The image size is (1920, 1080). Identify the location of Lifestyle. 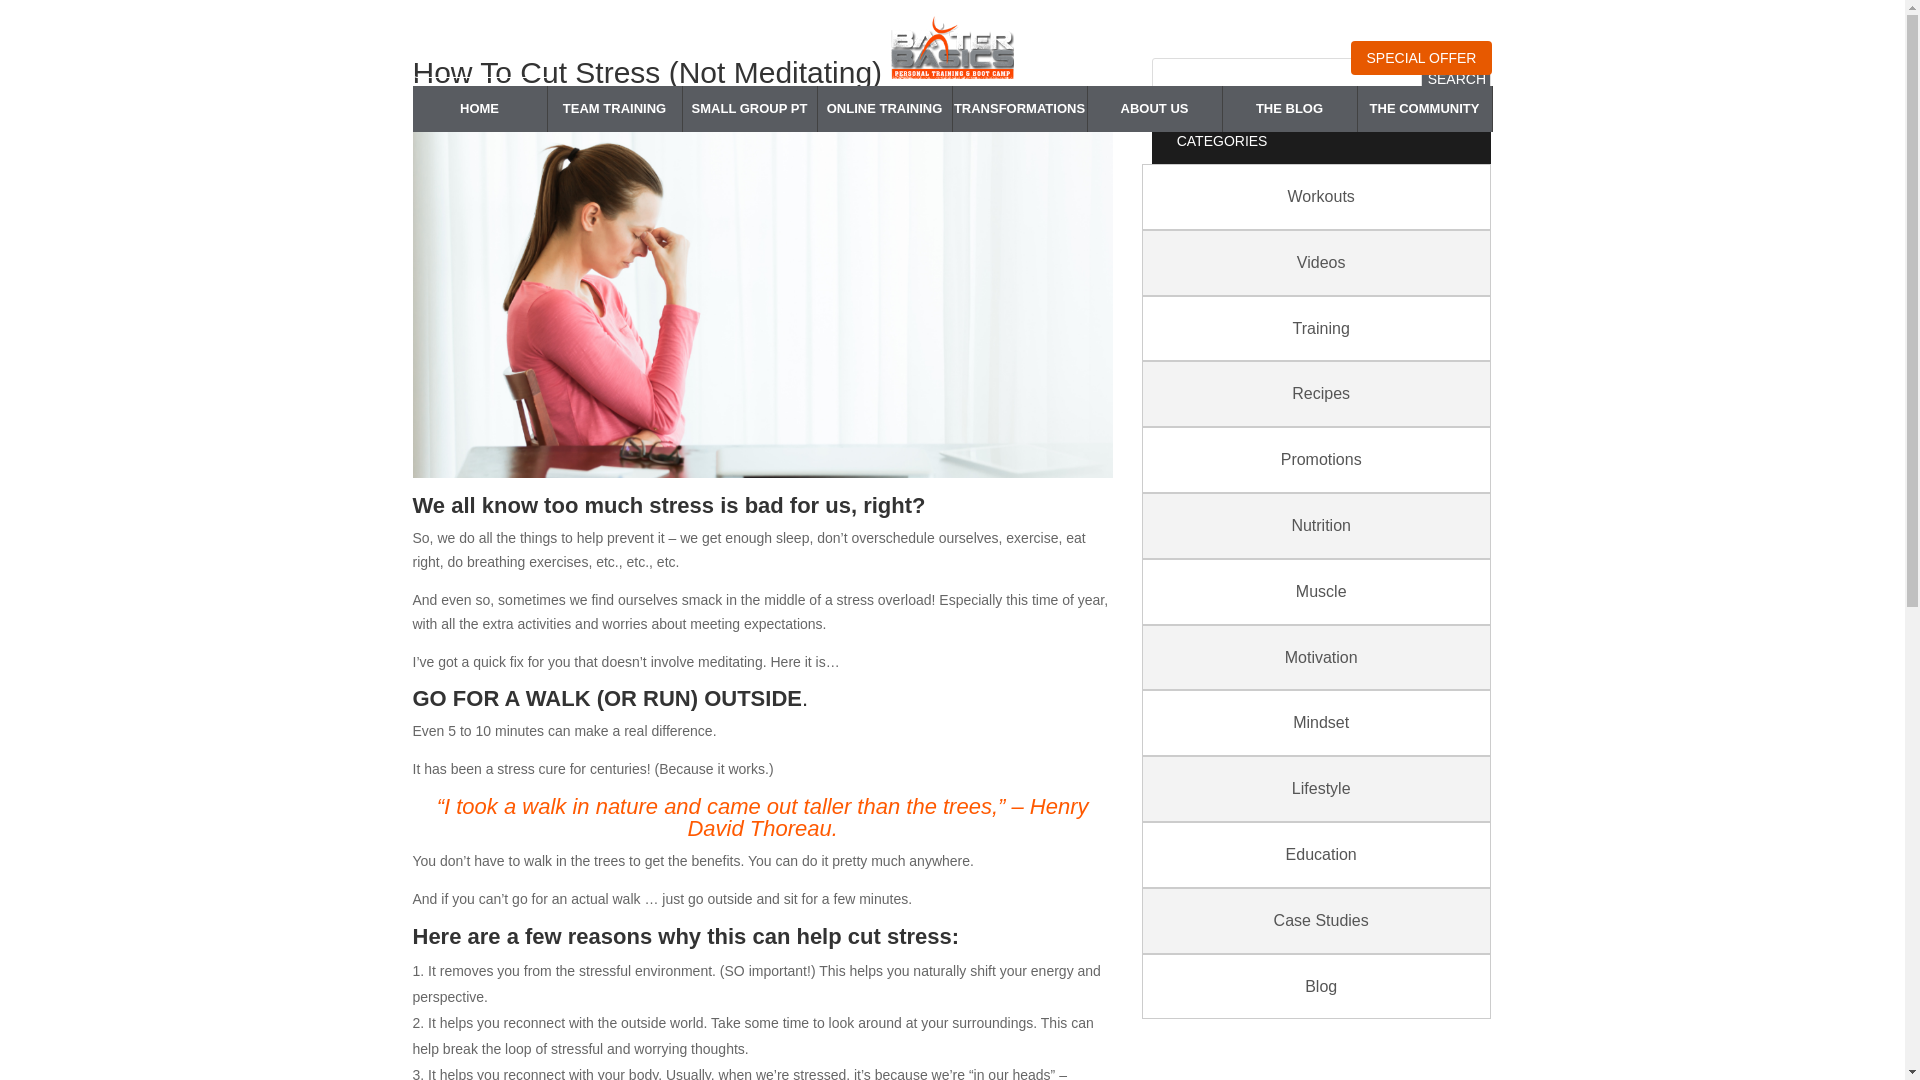
(1322, 788).